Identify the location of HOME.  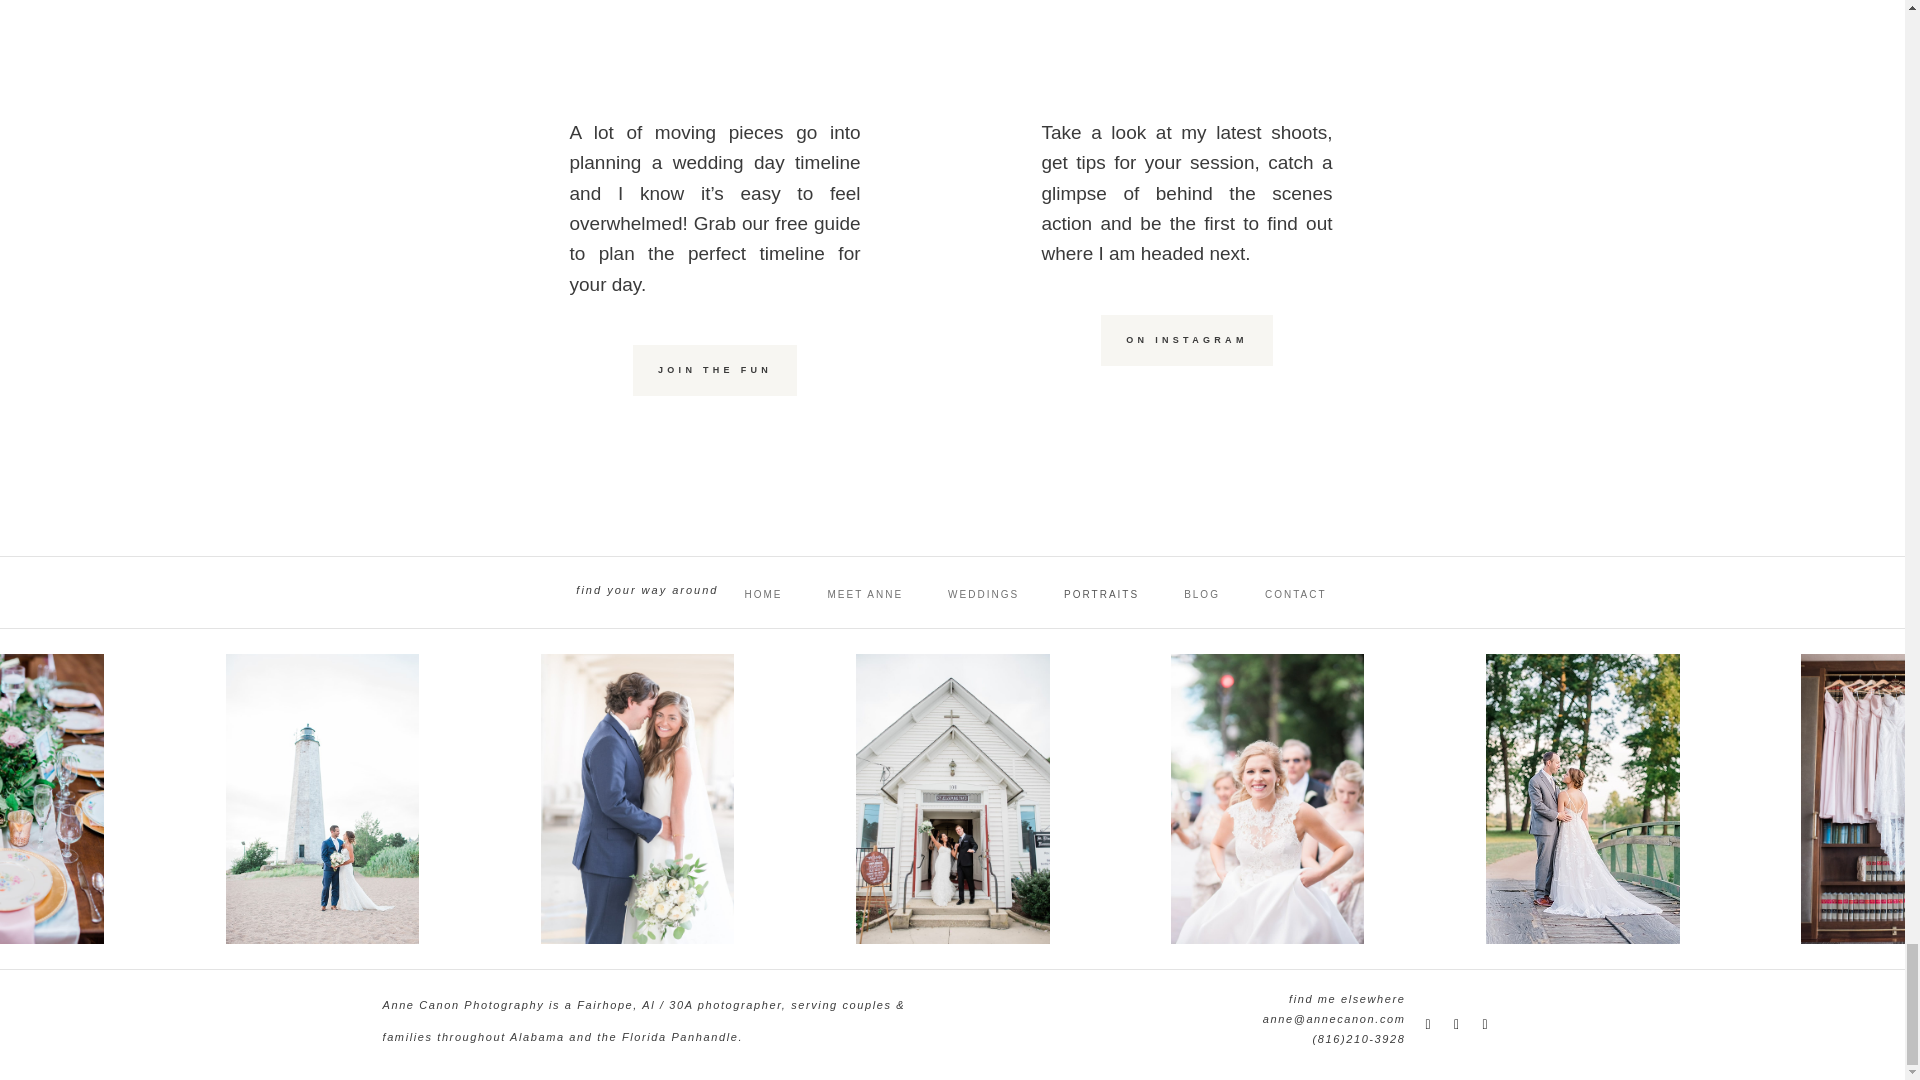
(762, 594).